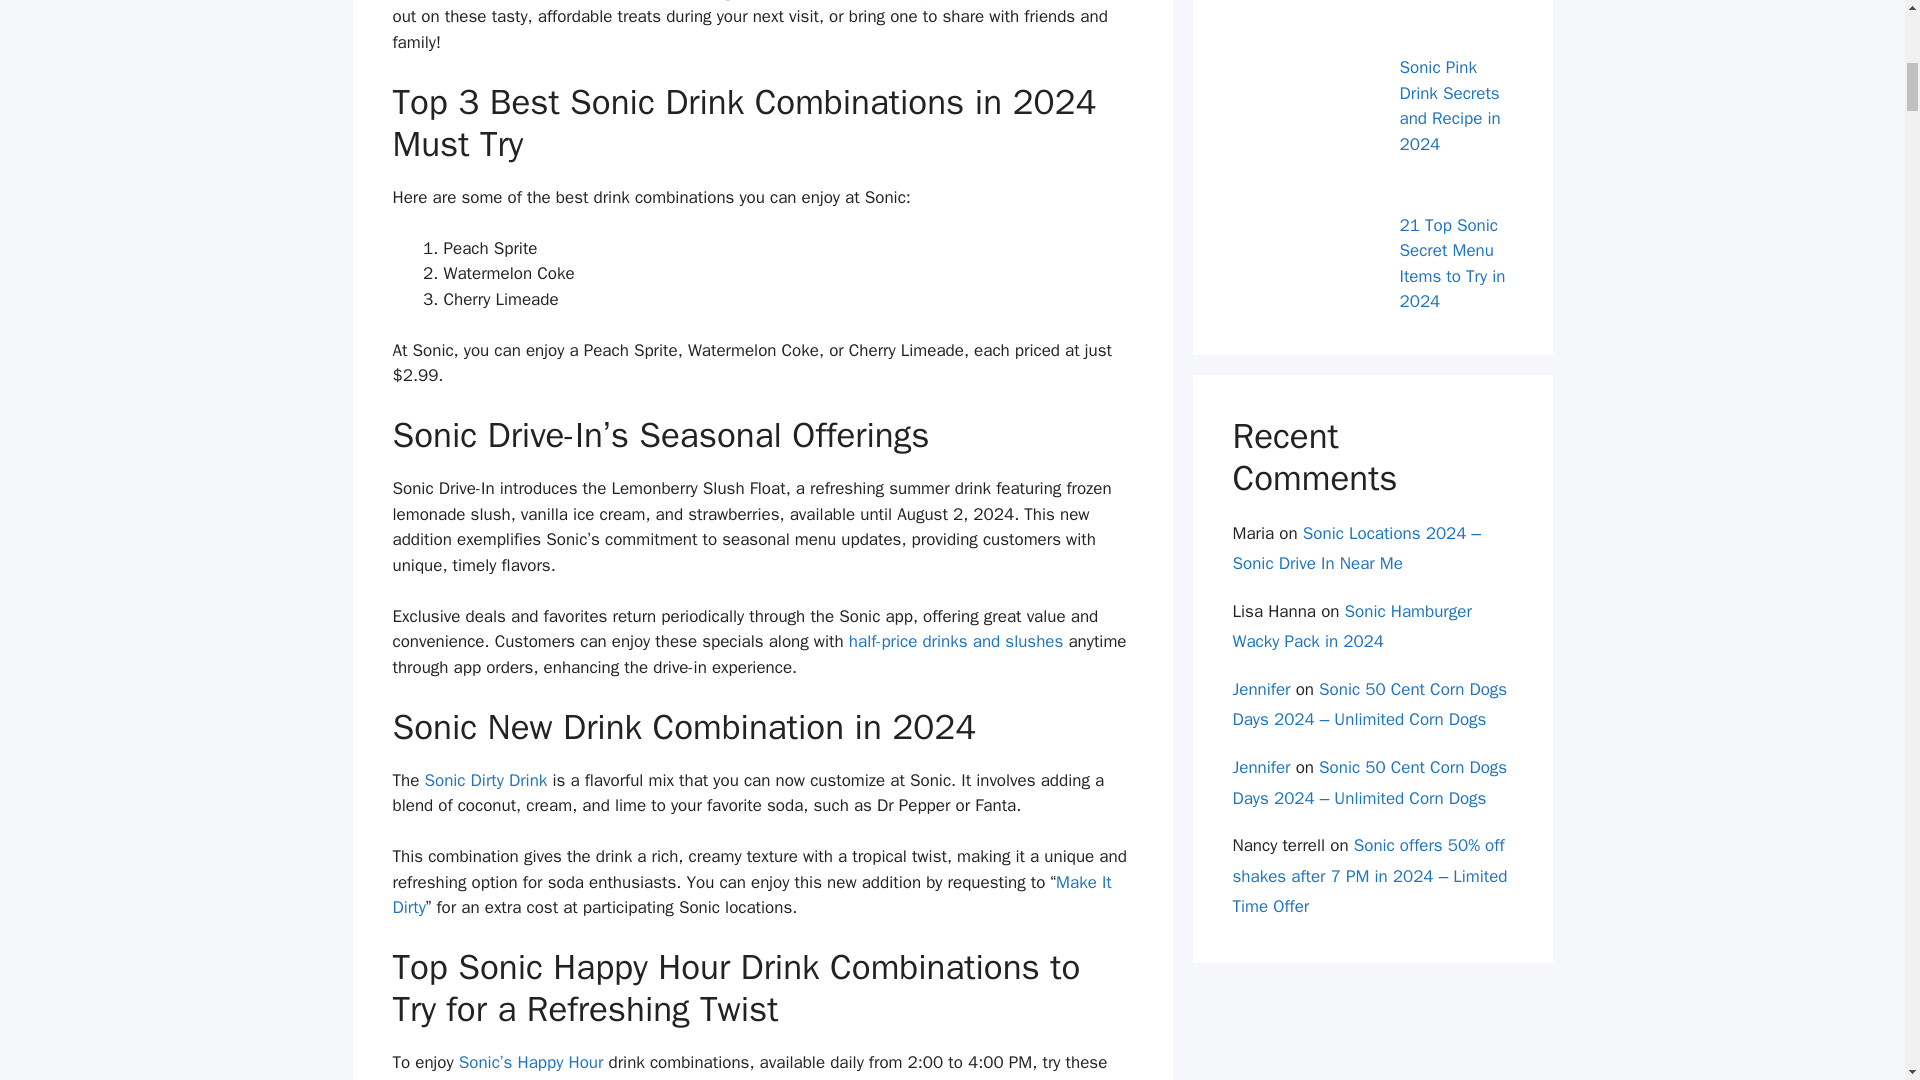 The width and height of the screenshot is (1920, 1080). I want to click on Scroll back to top, so click(1855, 949).